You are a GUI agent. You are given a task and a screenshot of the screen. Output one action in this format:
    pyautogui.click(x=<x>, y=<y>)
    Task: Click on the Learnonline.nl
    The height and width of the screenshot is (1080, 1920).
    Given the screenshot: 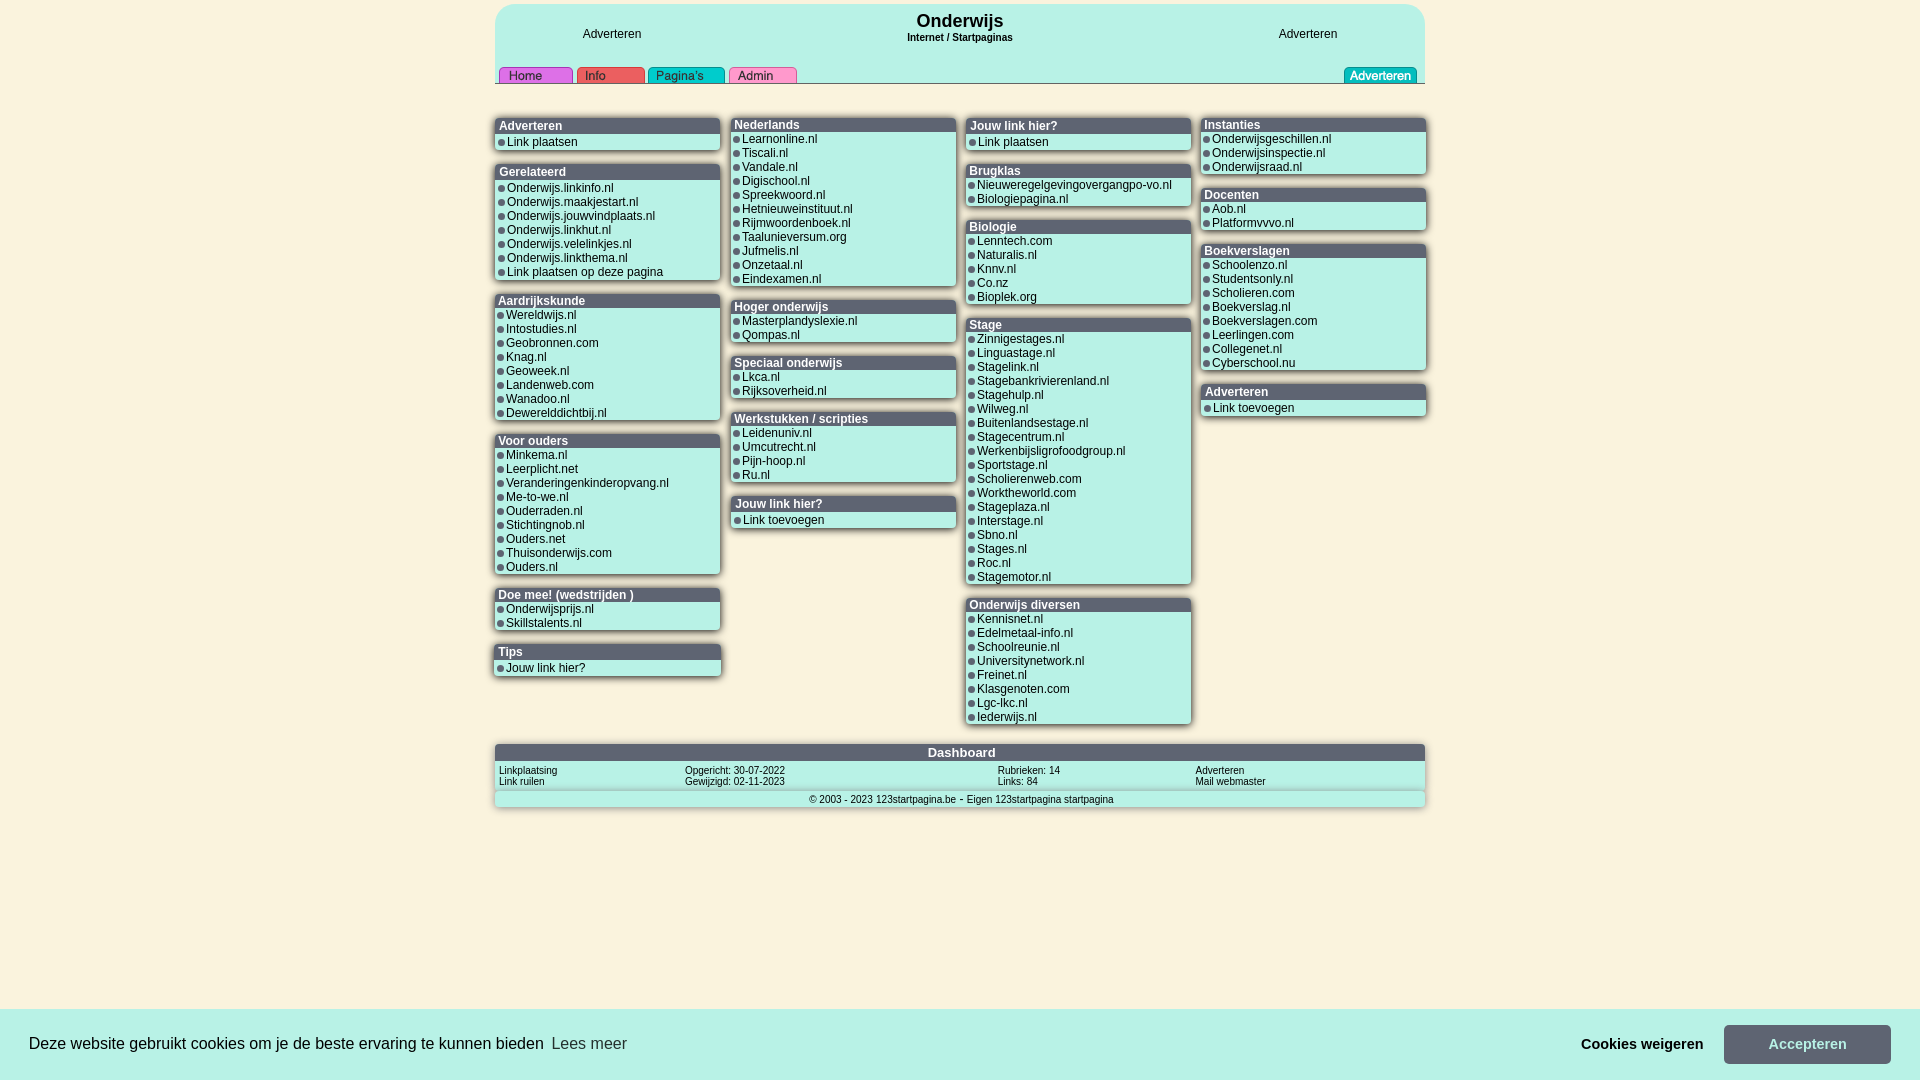 What is the action you would take?
    pyautogui.click(x=780, y=139)
    